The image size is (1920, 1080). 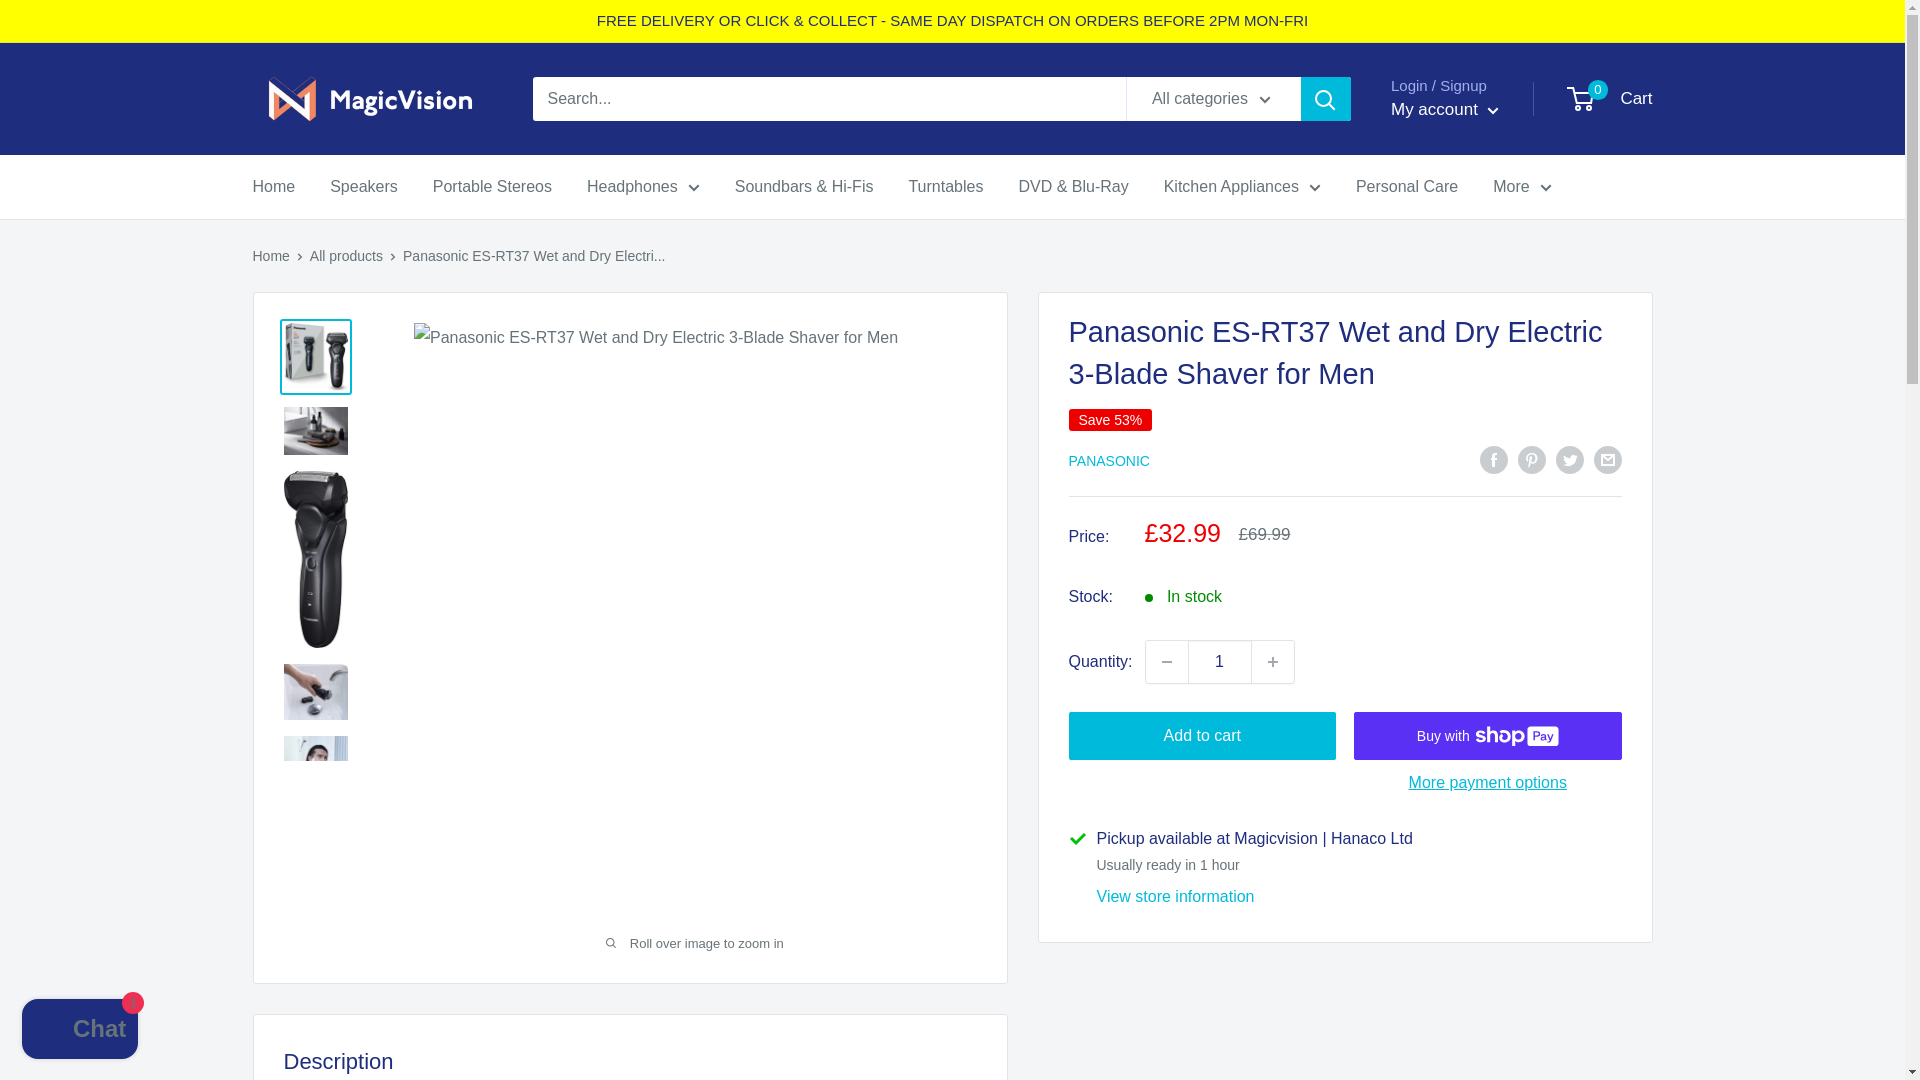 What do you see at coordinates (1167, 662) in the screenshot?
I see `Decrease quantity by 1` at bounding box center [1167, 662].